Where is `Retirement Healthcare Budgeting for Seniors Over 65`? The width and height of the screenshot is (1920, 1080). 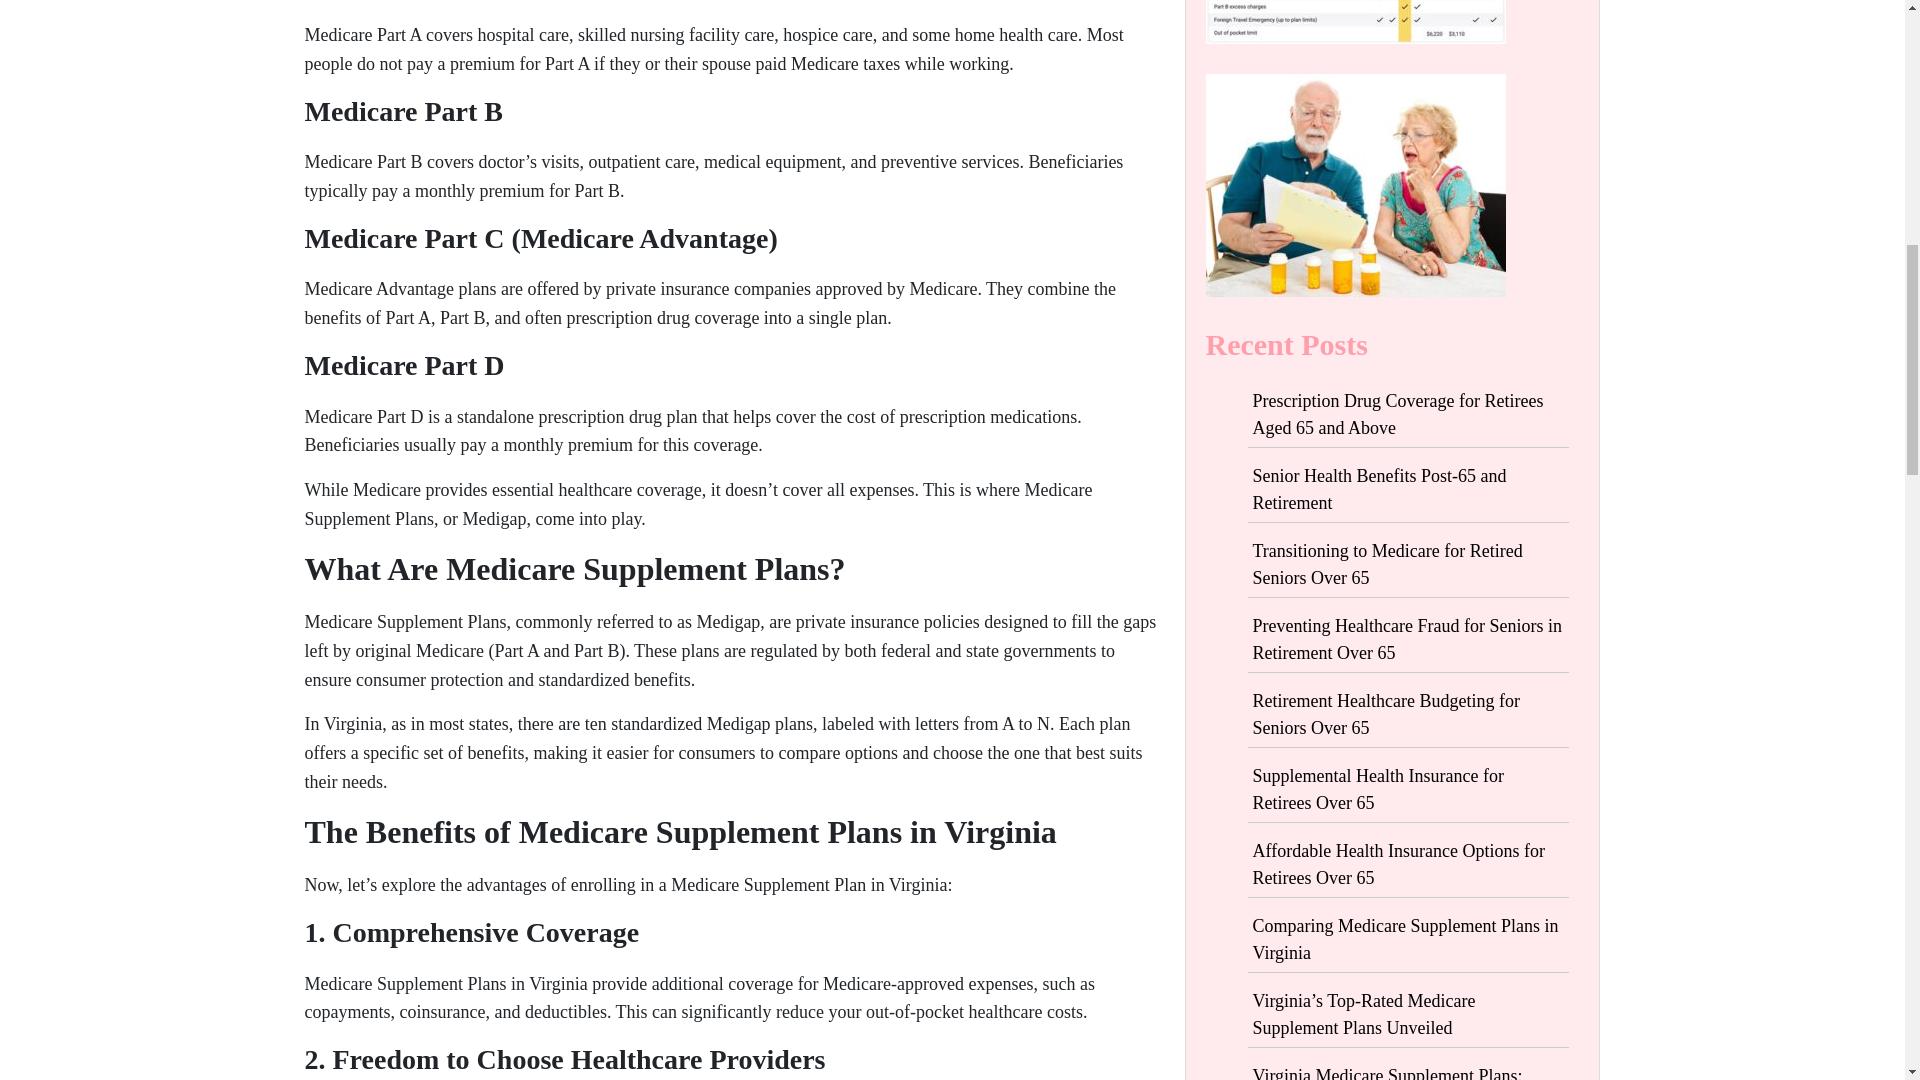
Retirement Healthcare Budgeting for Seniors Over 65 is located at coordinates (1384, 714).